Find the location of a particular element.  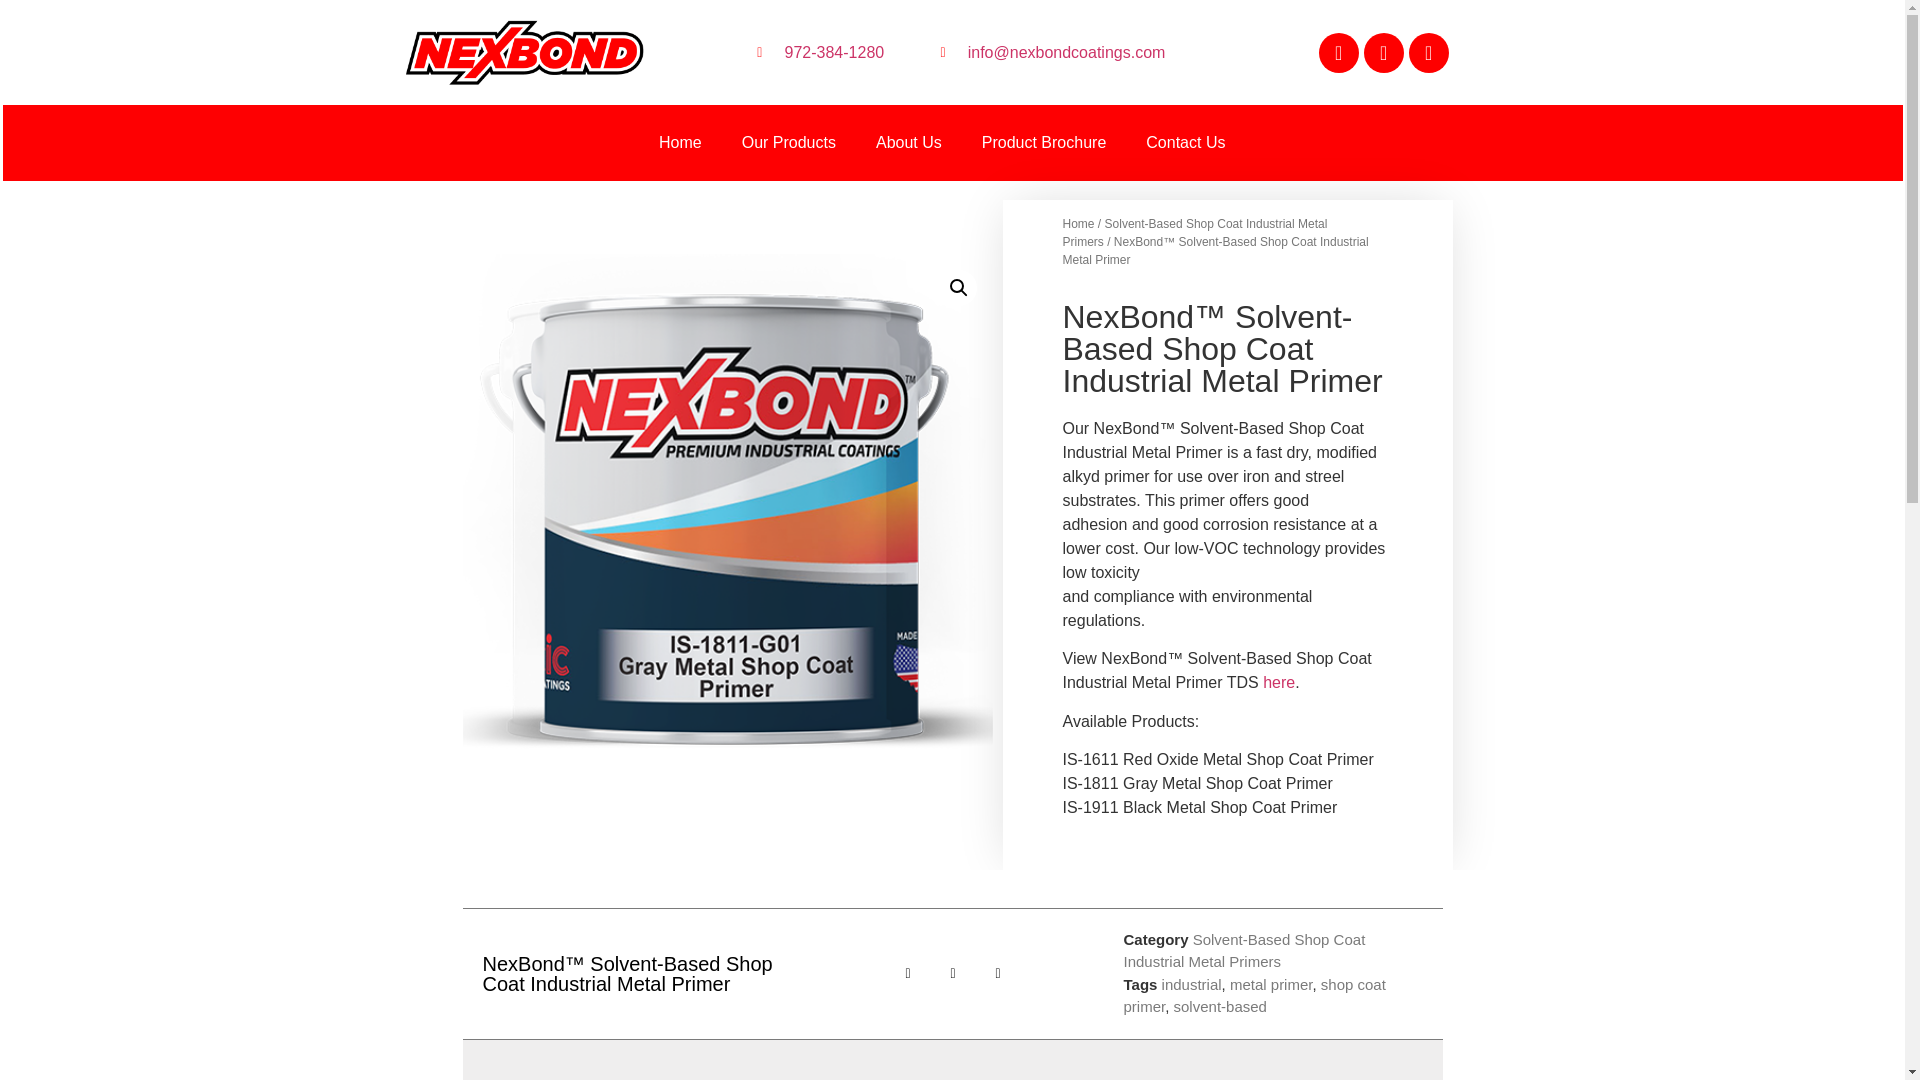

Home is located at coordinates (680, 142).